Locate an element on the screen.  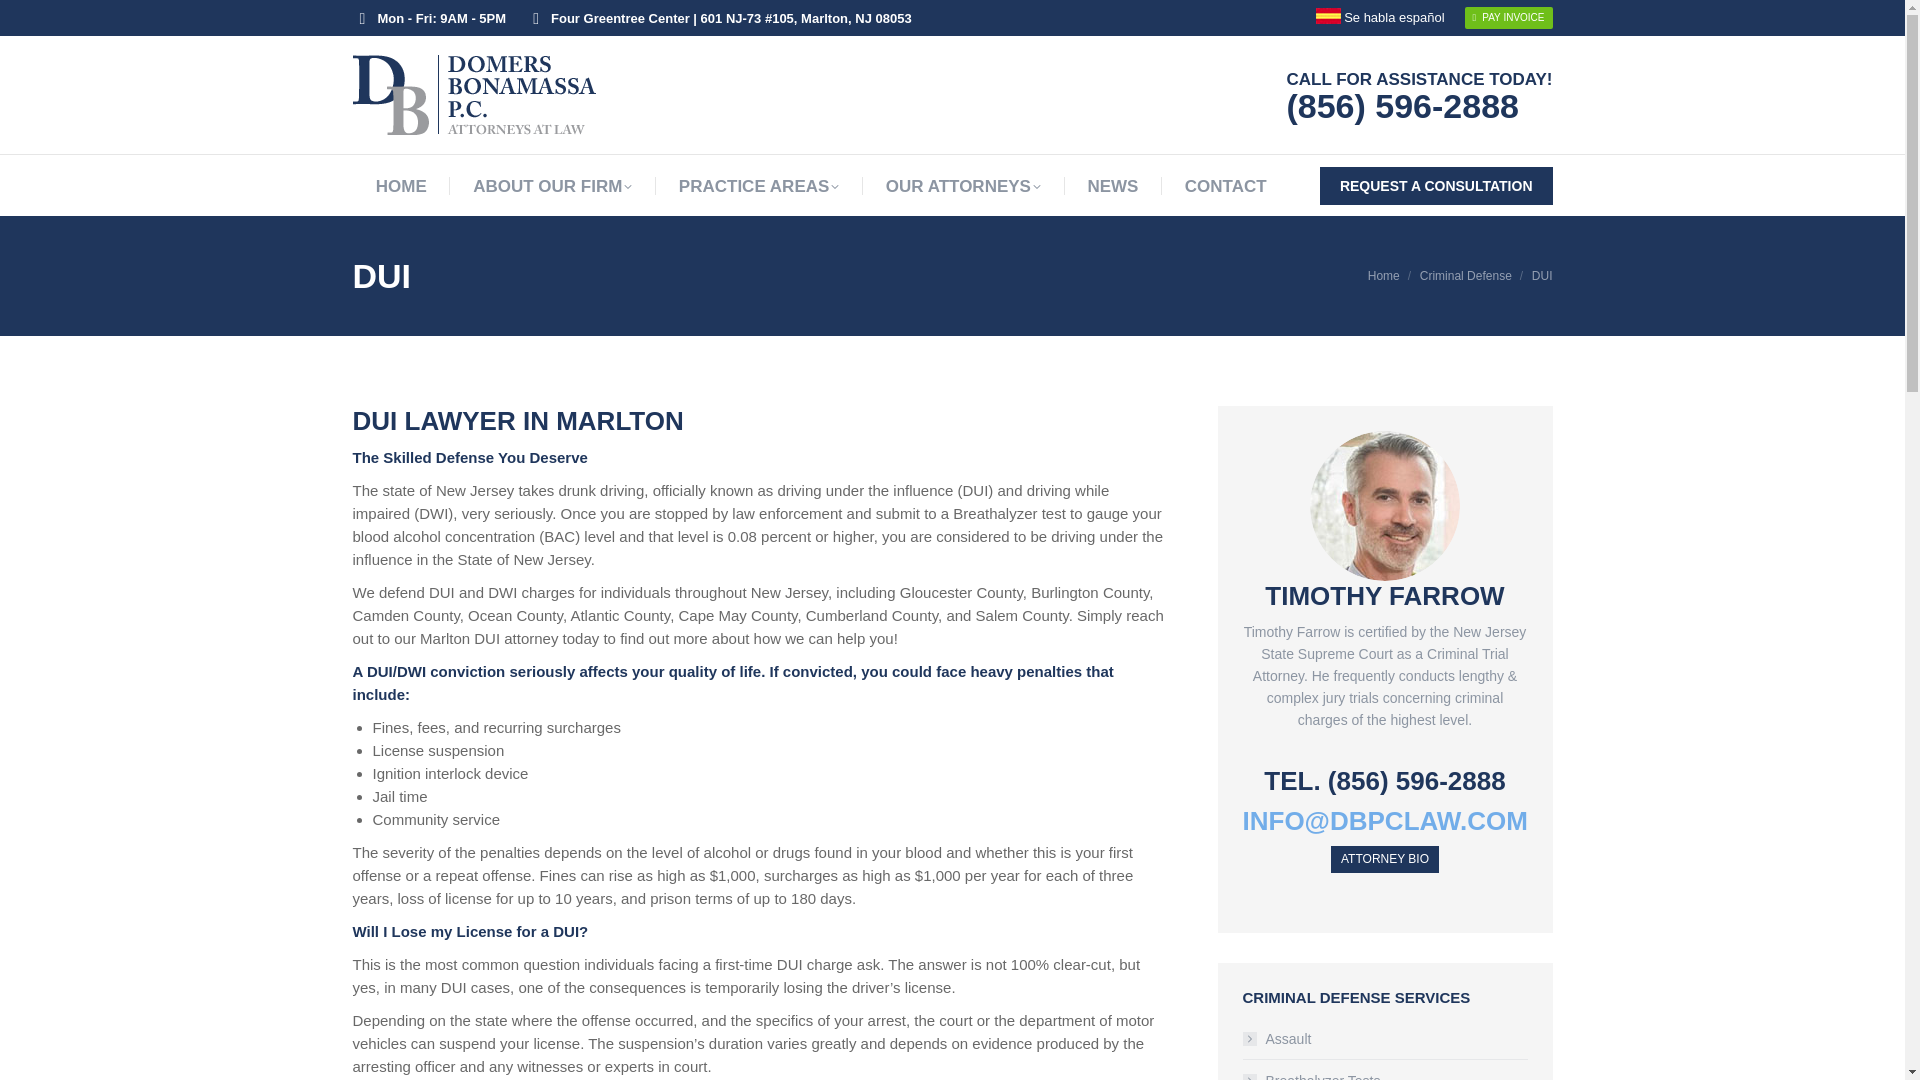
PRACTICE AREAS is located at coordinates (760, 186).